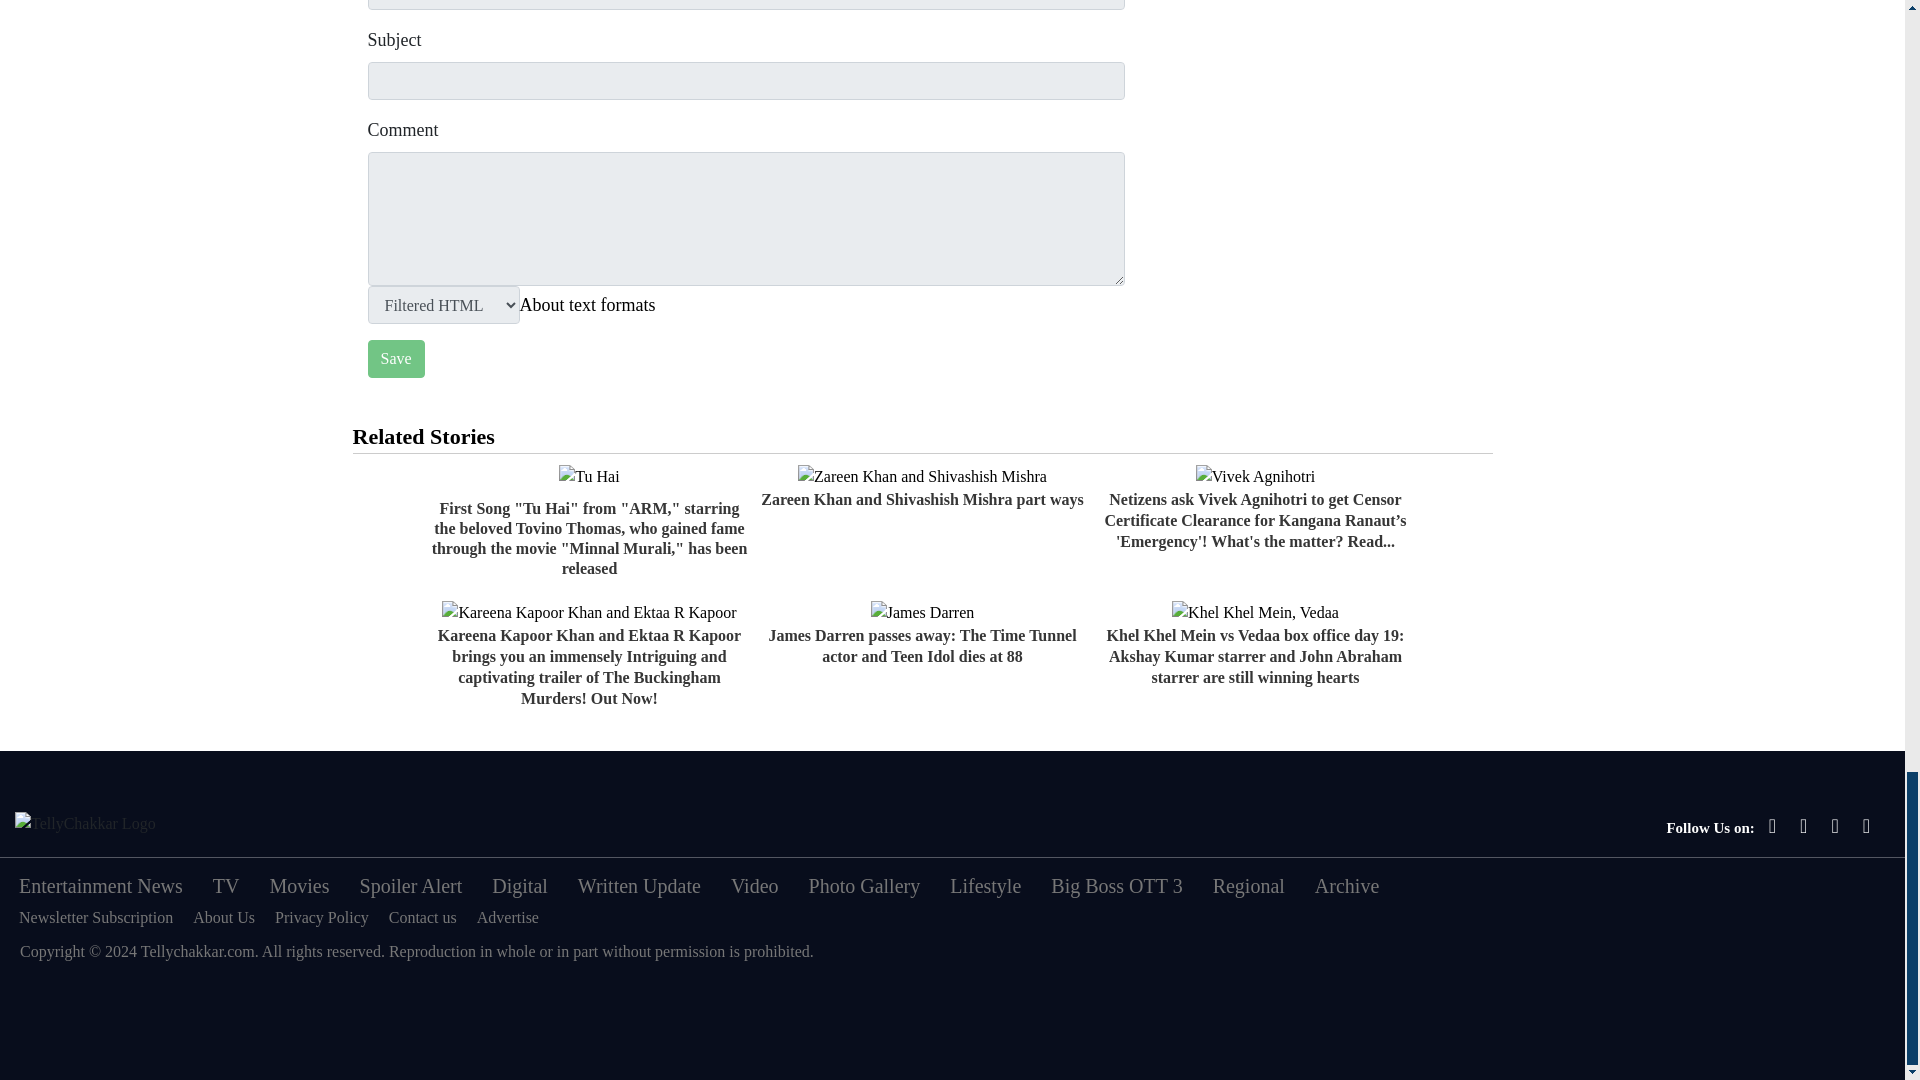 The height and width of the screenshot is (1080, 1920). I want to click on James Darren, so click(923, 612).